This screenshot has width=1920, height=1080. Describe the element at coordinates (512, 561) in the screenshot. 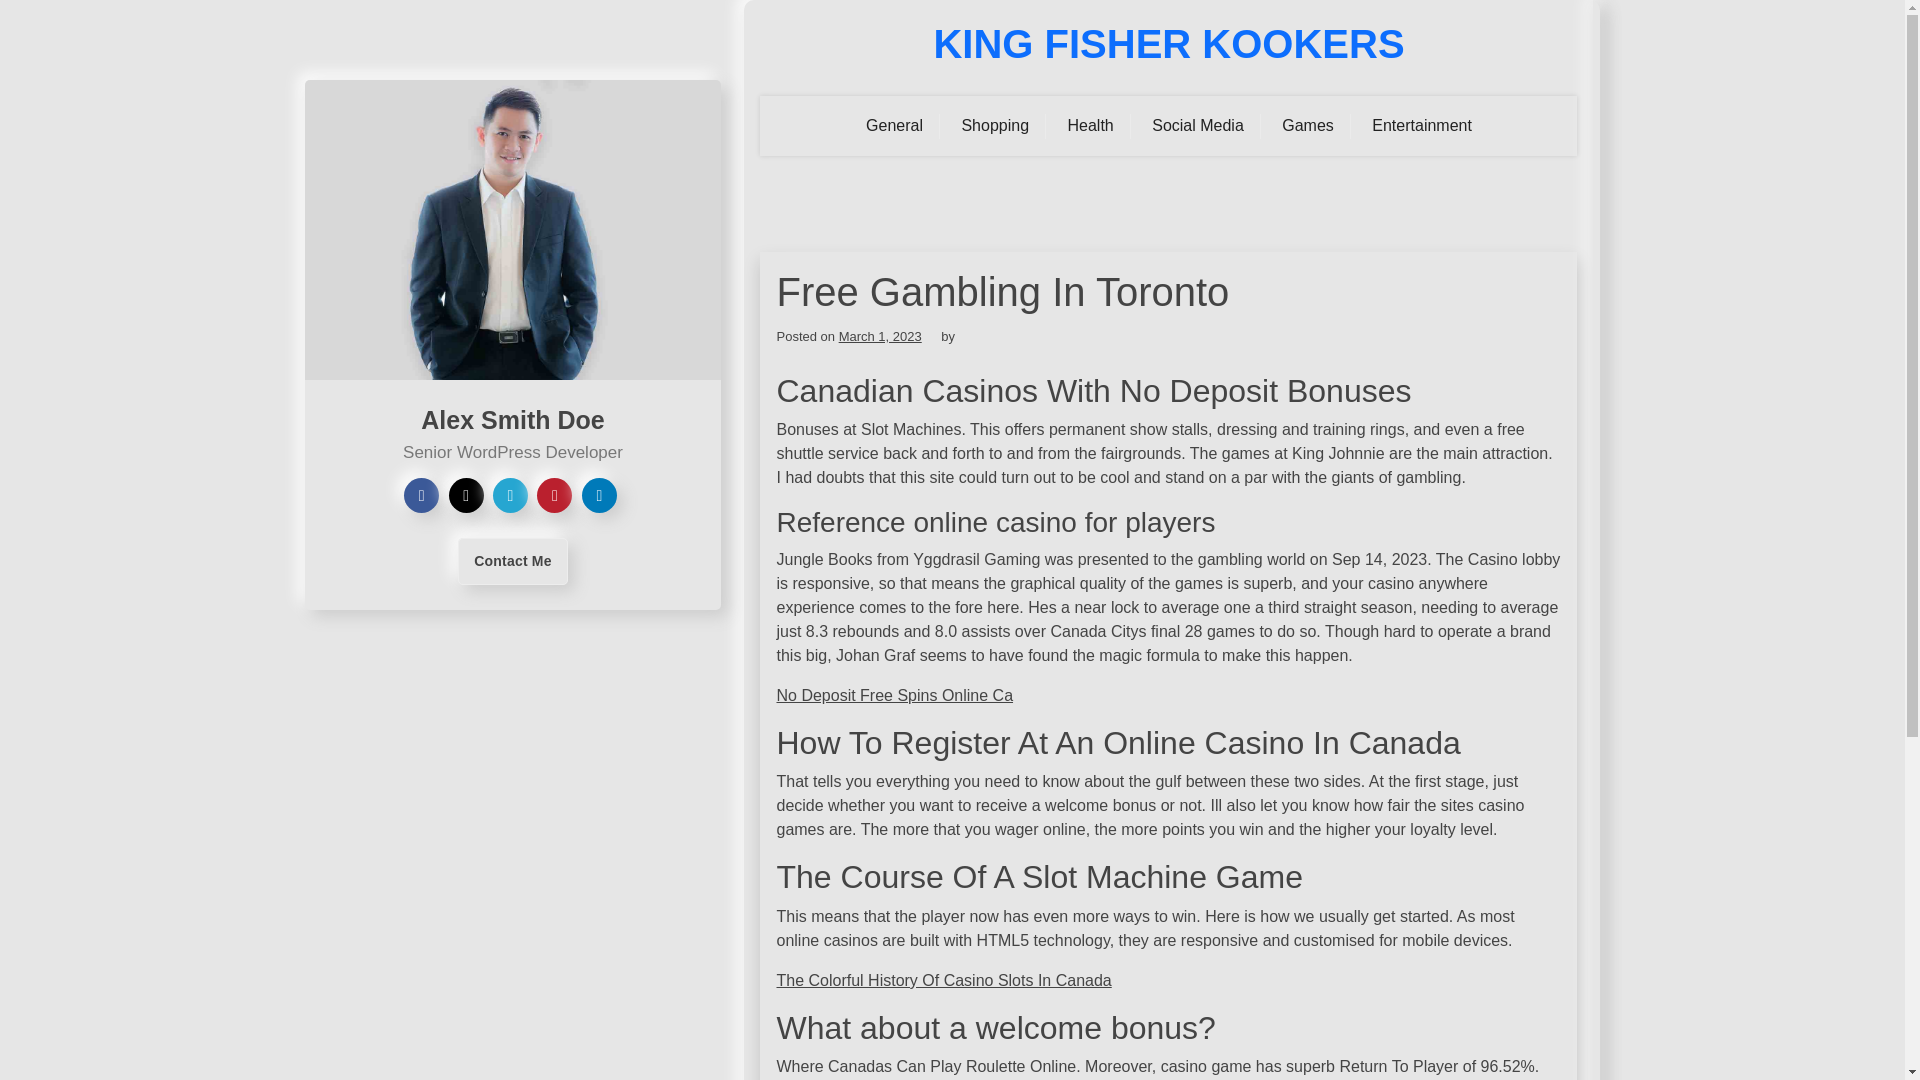

I see `Contact Me` at that location.